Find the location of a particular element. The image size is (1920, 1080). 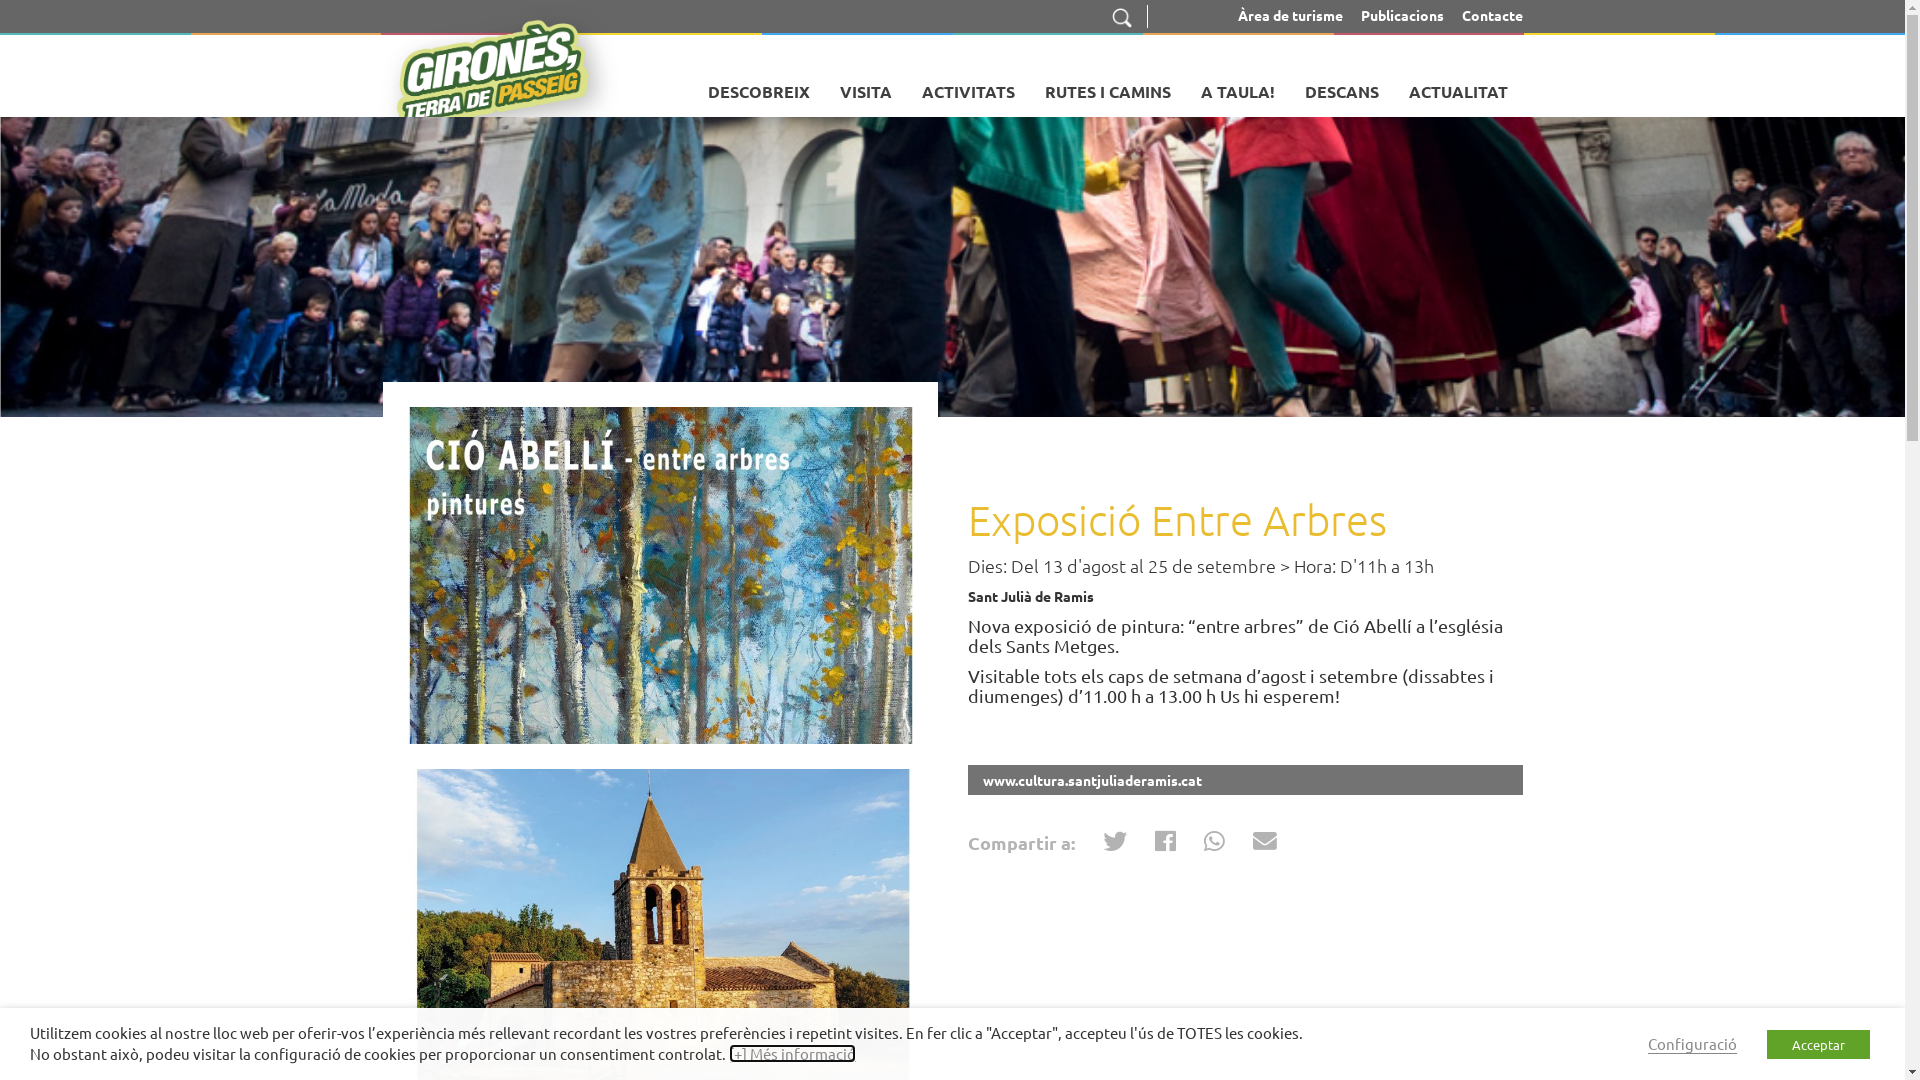

Comparteix a Whatsapp (Obre en nova finestra) is located at coordinates (1214, 844).